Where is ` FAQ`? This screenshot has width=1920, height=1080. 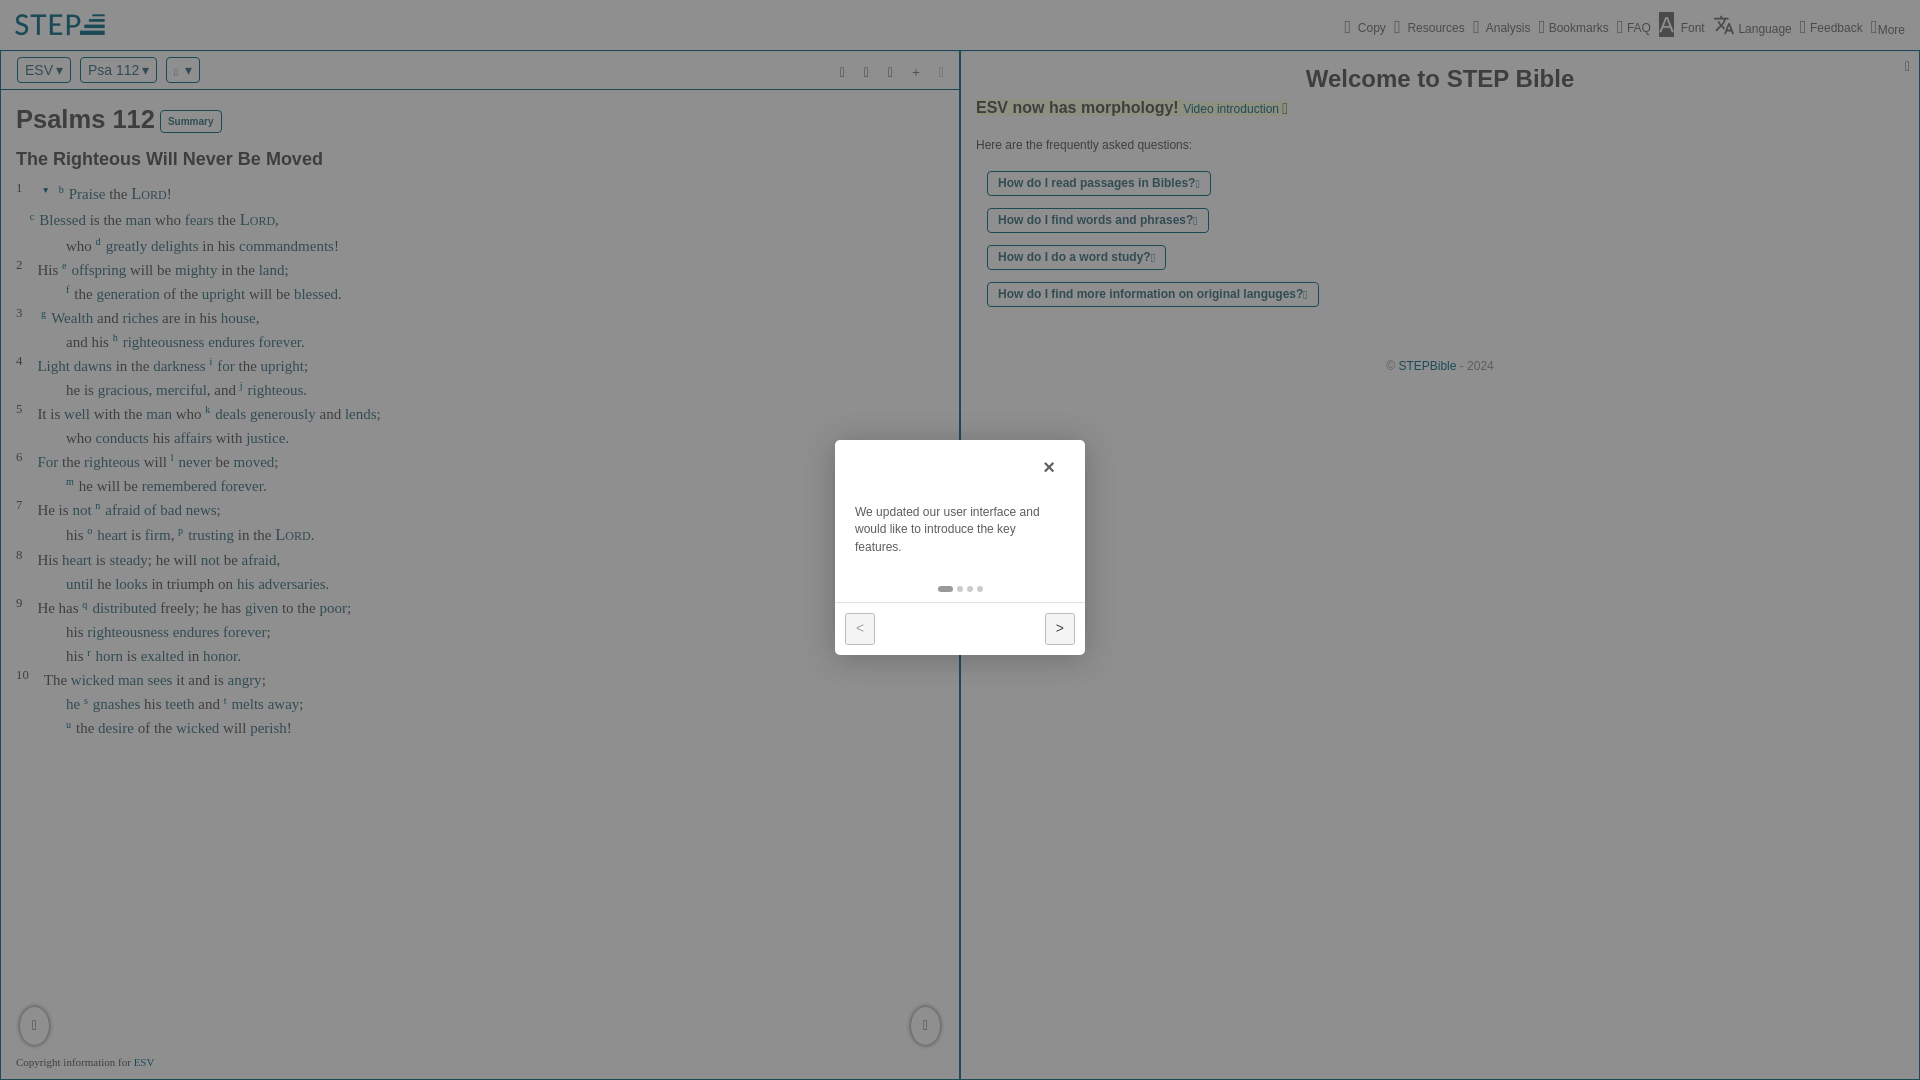  FAQ is located at coordinates (1632, 27).